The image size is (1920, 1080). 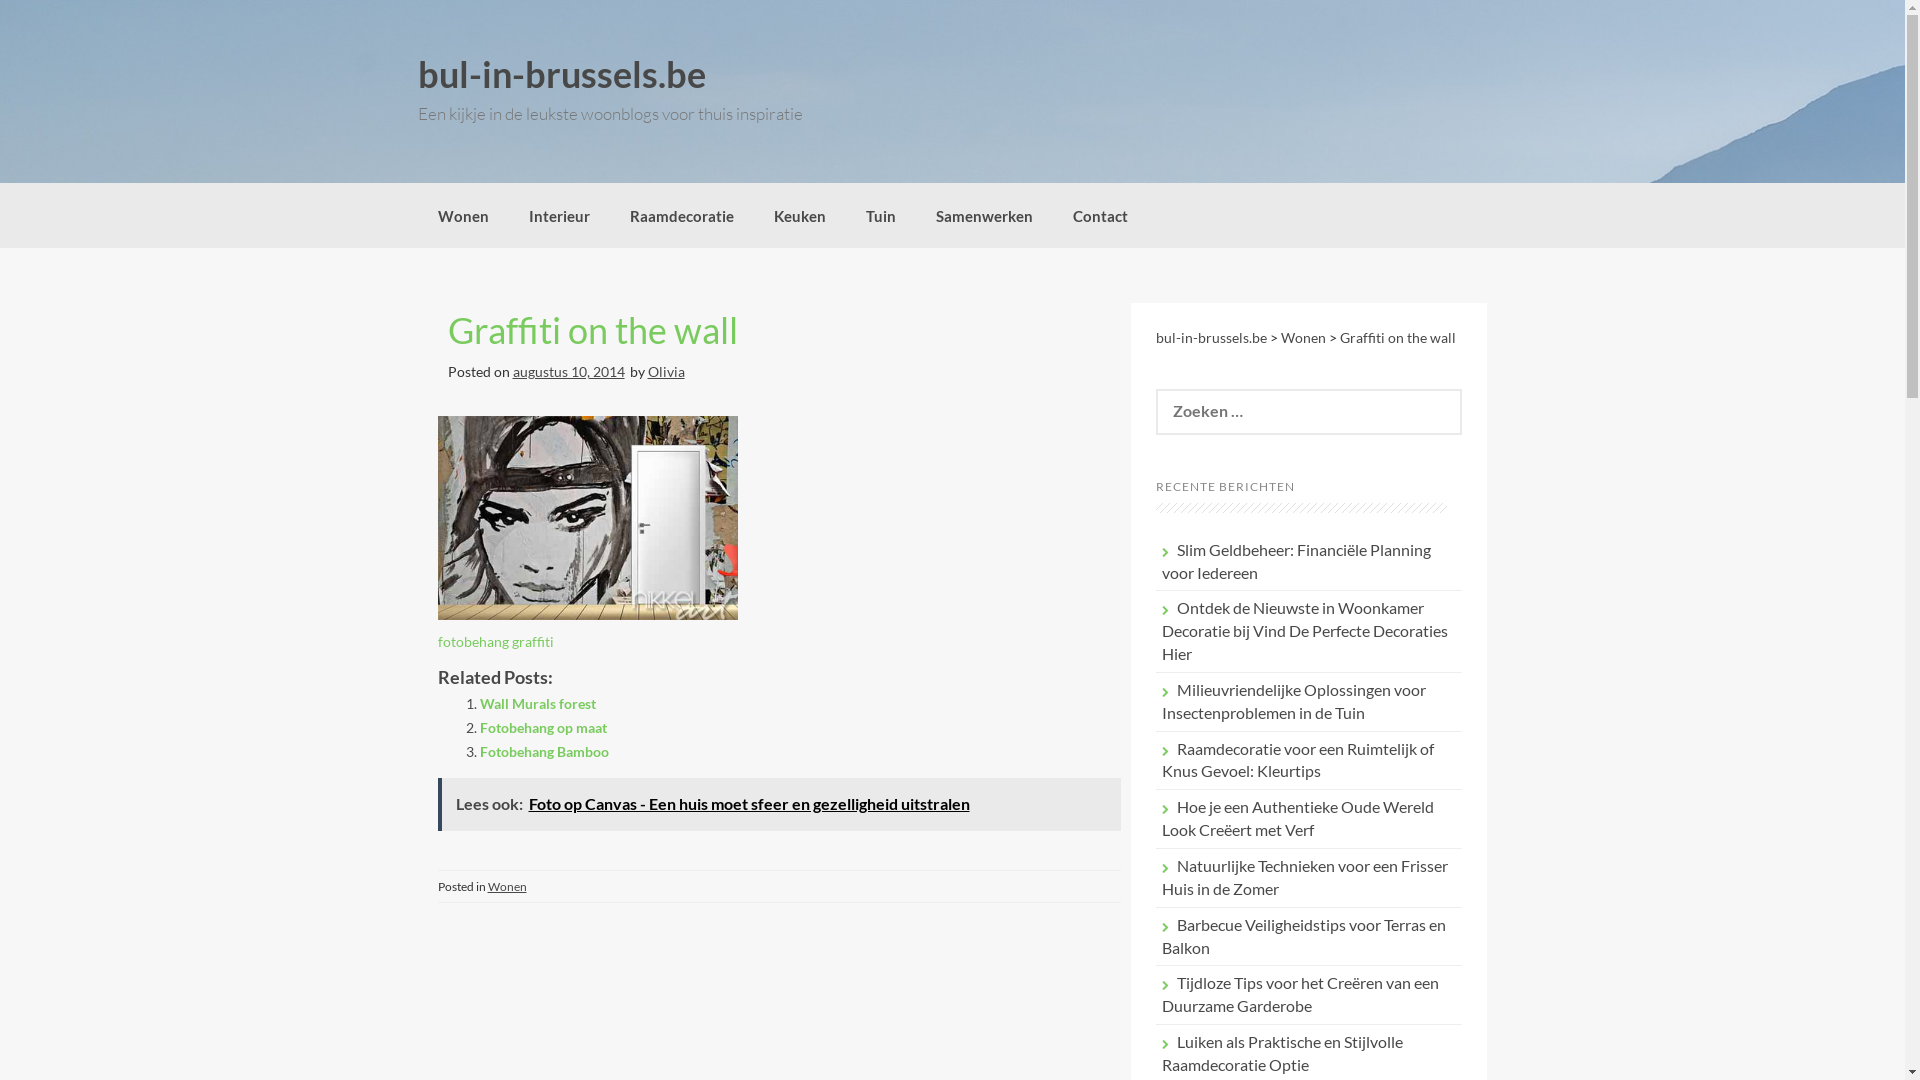 What do you see at coordinates (1298, 760) in the screenshot?
I see `Raamdecoratie voor een Ruimtelijk of Knus Gevoel: Kleurtips` at bounding box center [1298, 760].